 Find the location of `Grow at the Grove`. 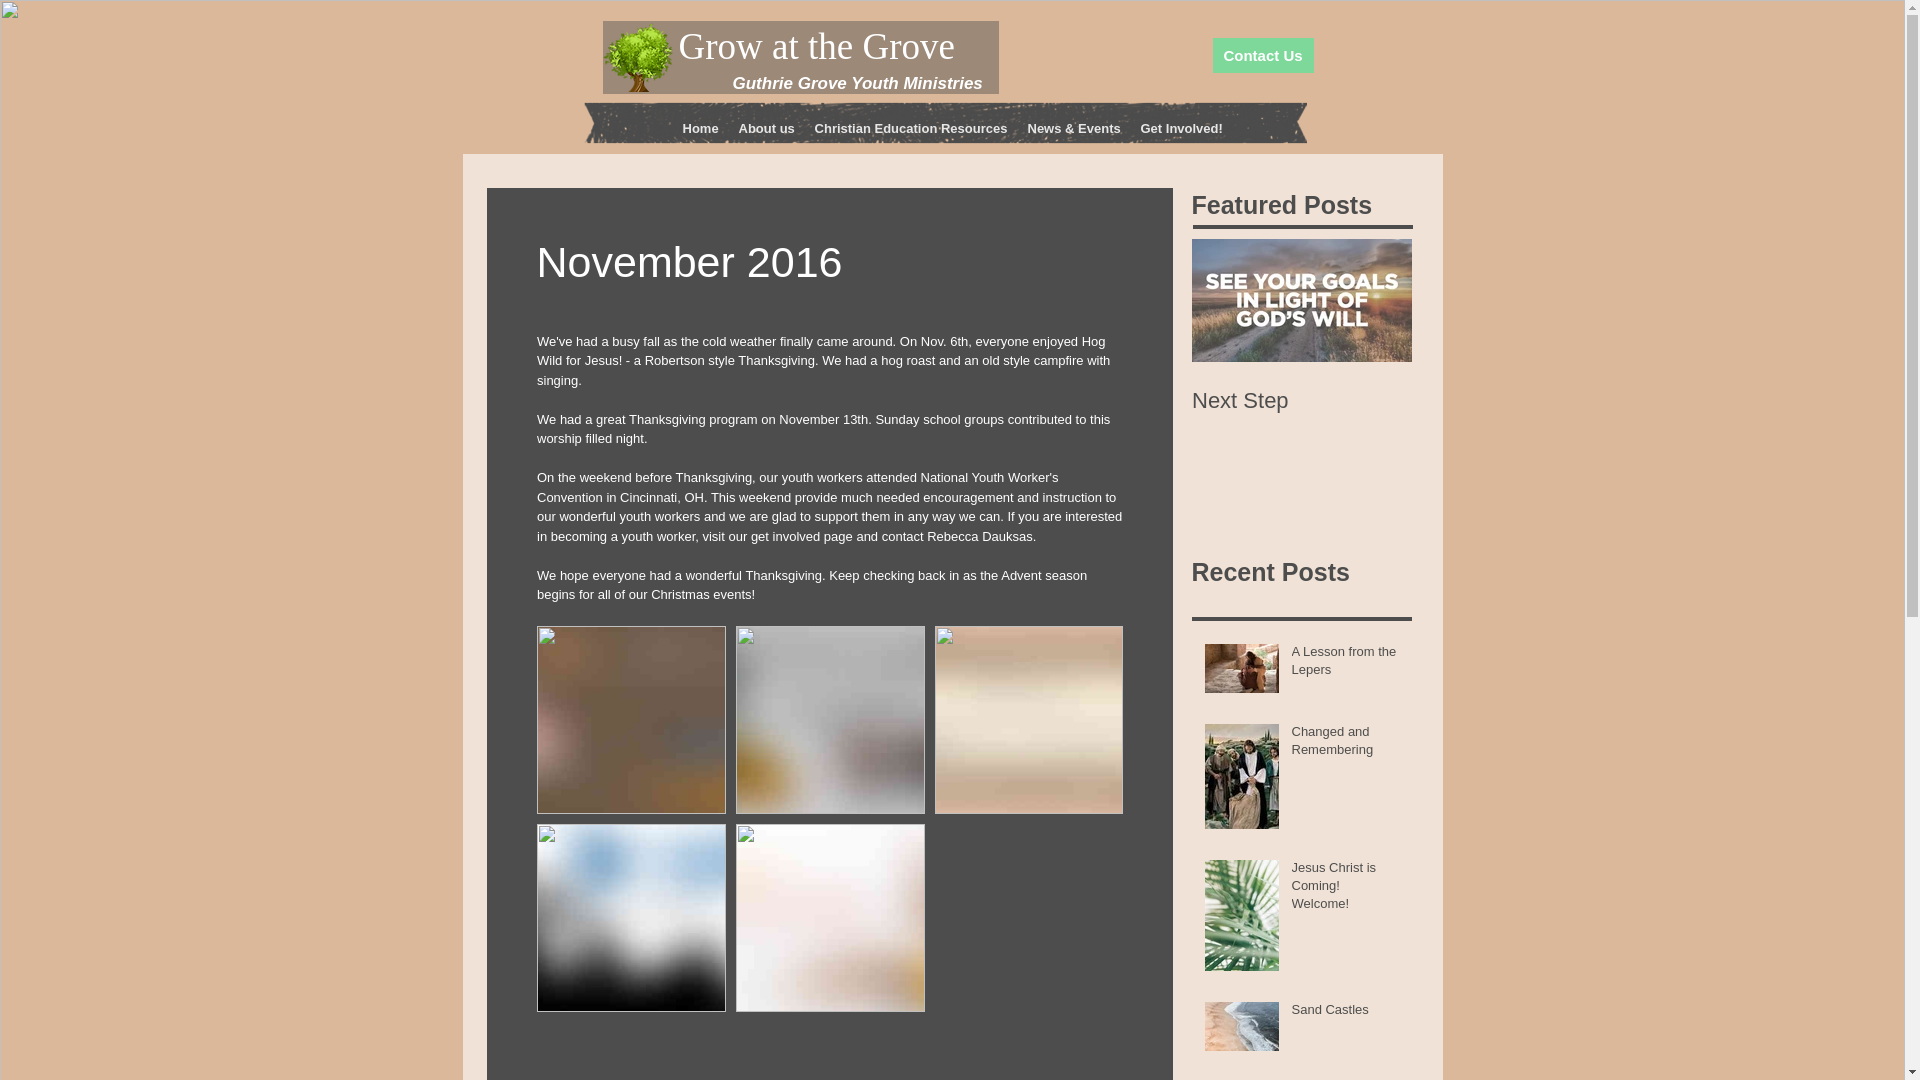

Grow at the Grove is located at coordinates (816, 46).